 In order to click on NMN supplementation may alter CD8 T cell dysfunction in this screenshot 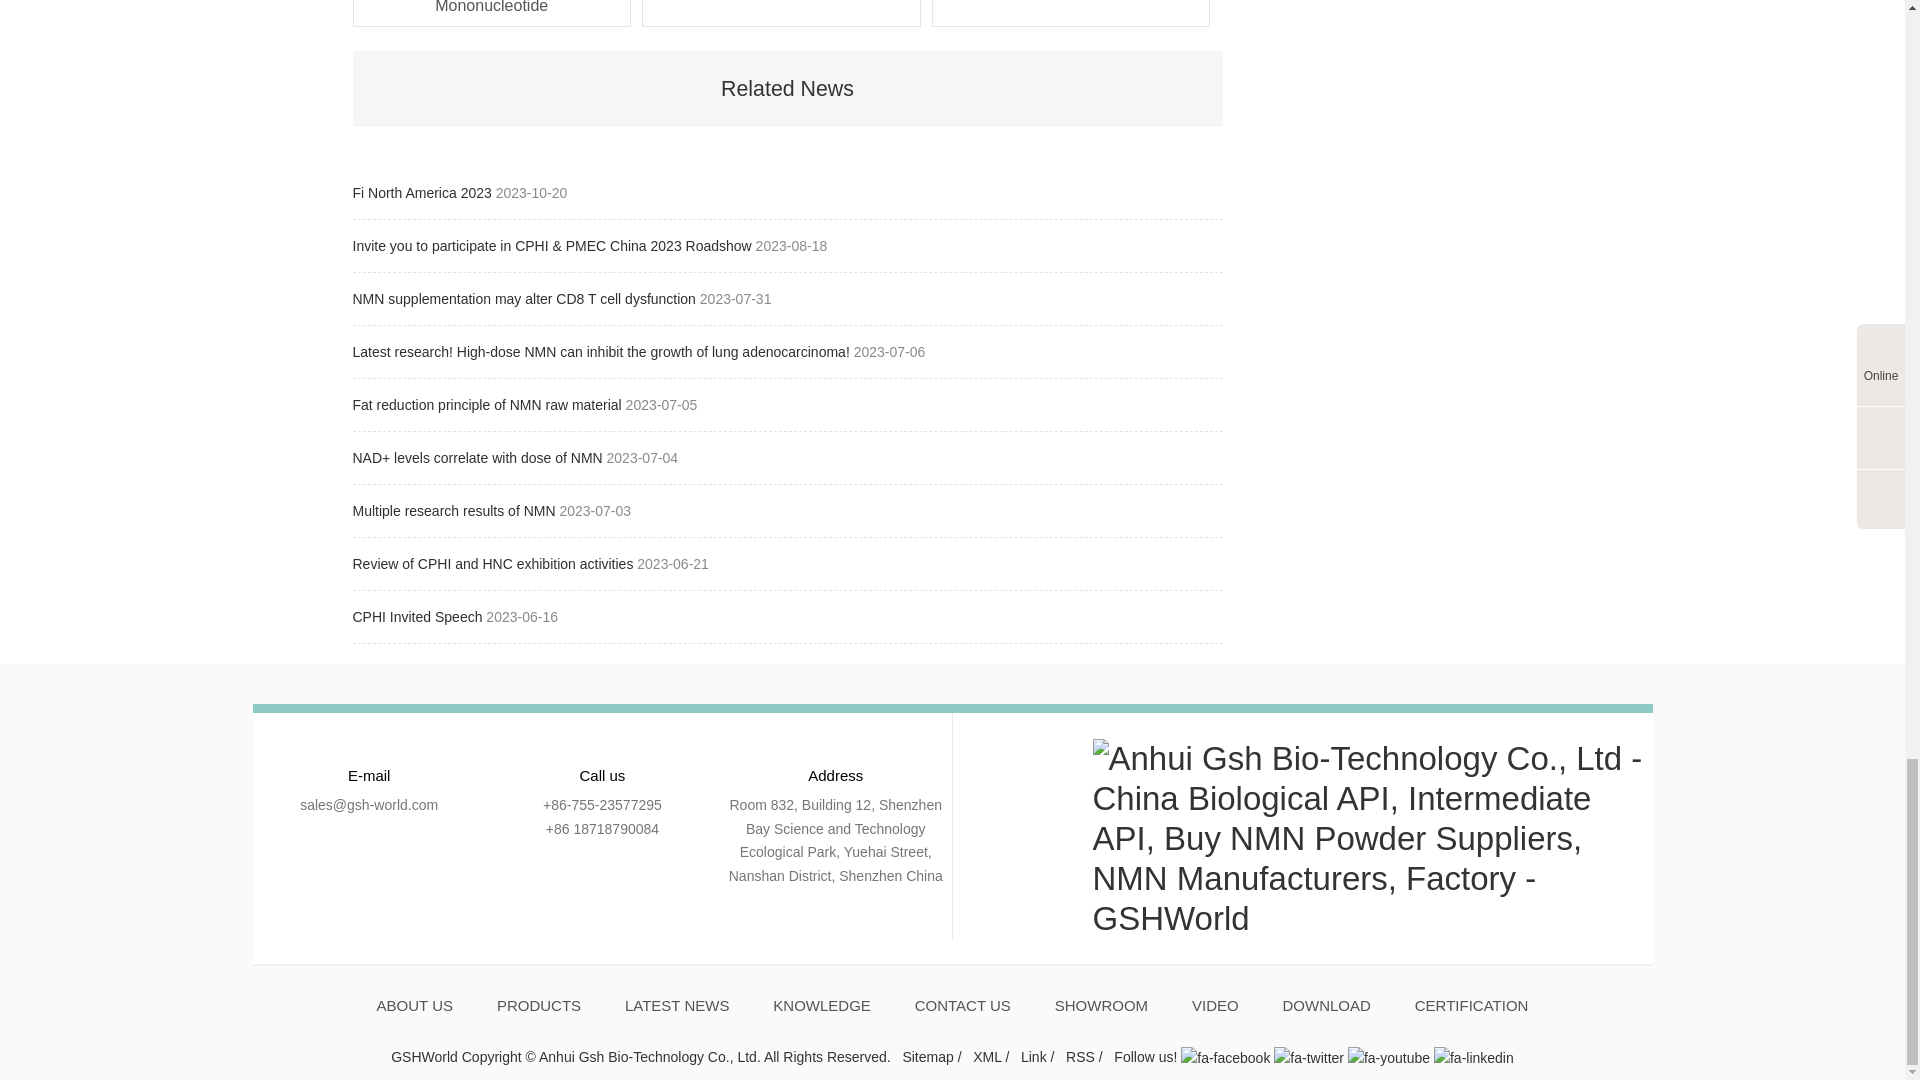, I will do `click(524, 298)`.